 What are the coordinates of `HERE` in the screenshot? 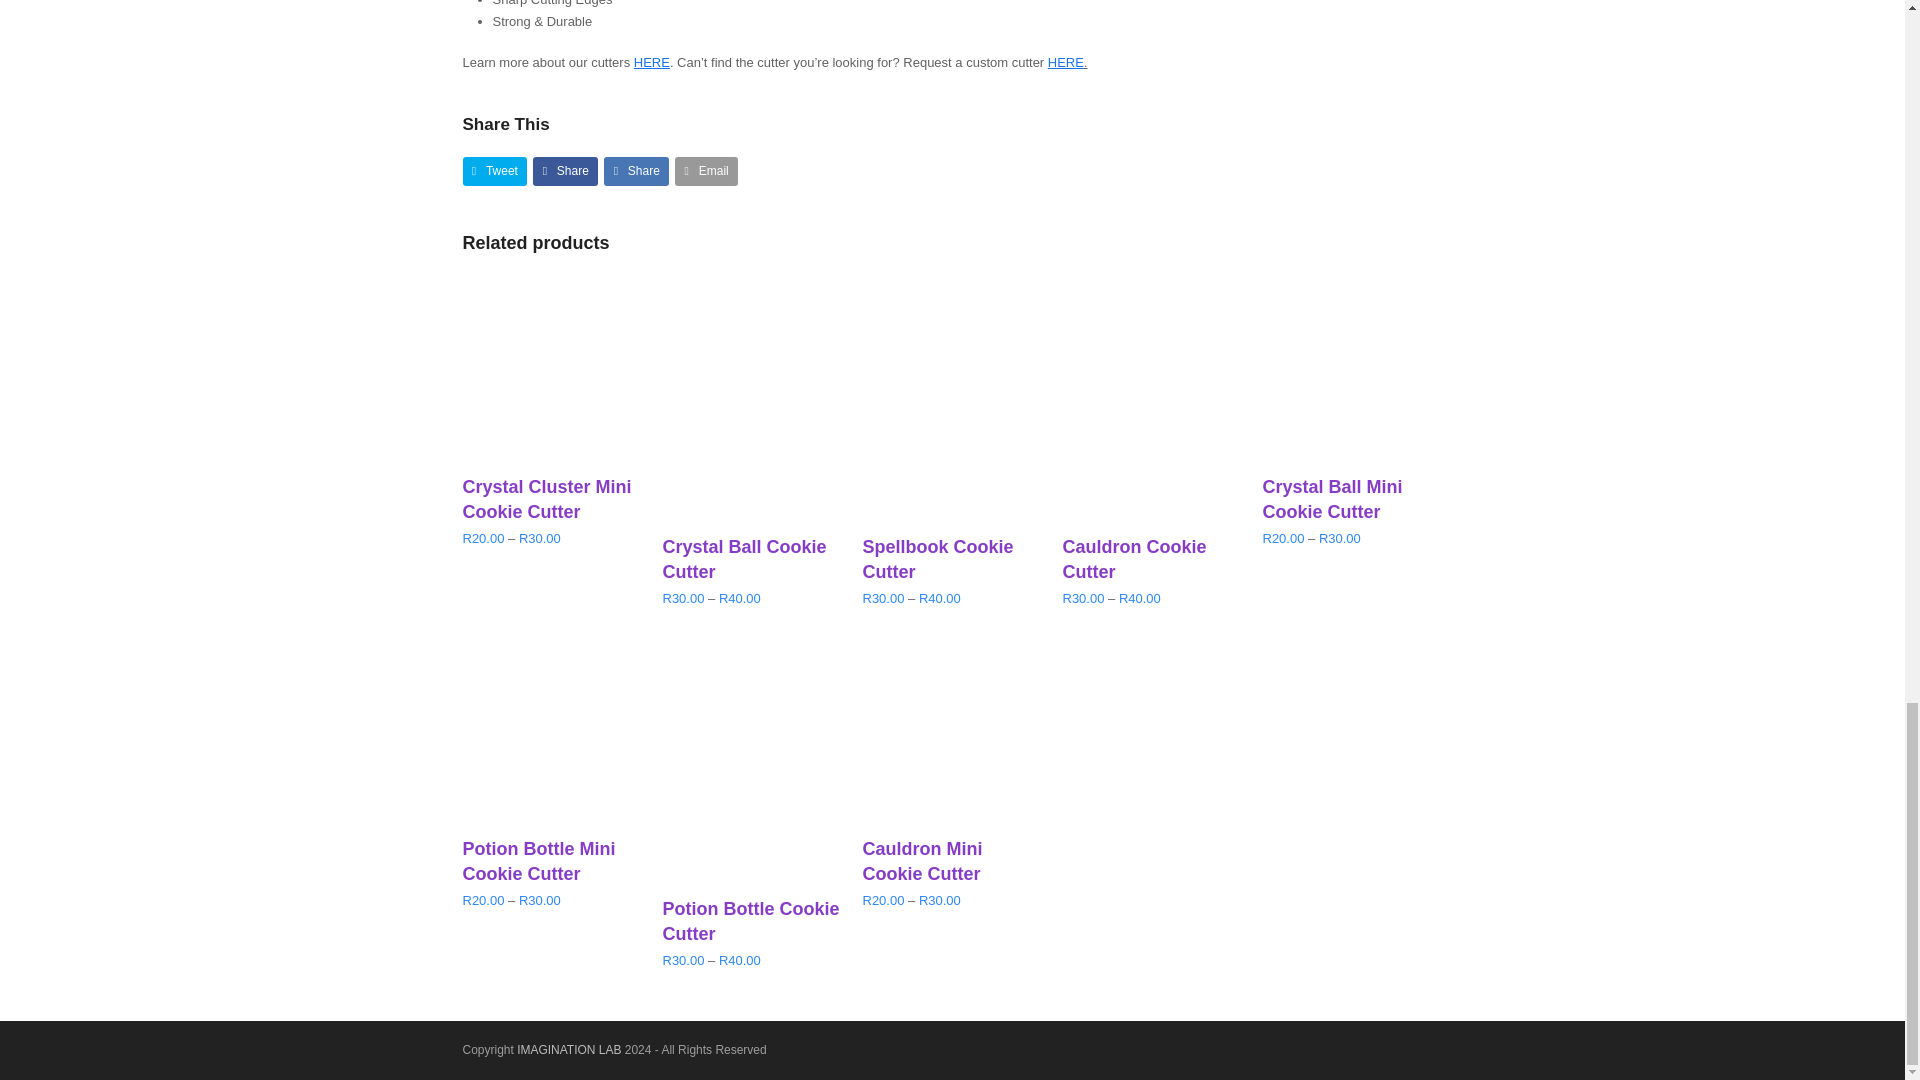 It's located at (652, 62).